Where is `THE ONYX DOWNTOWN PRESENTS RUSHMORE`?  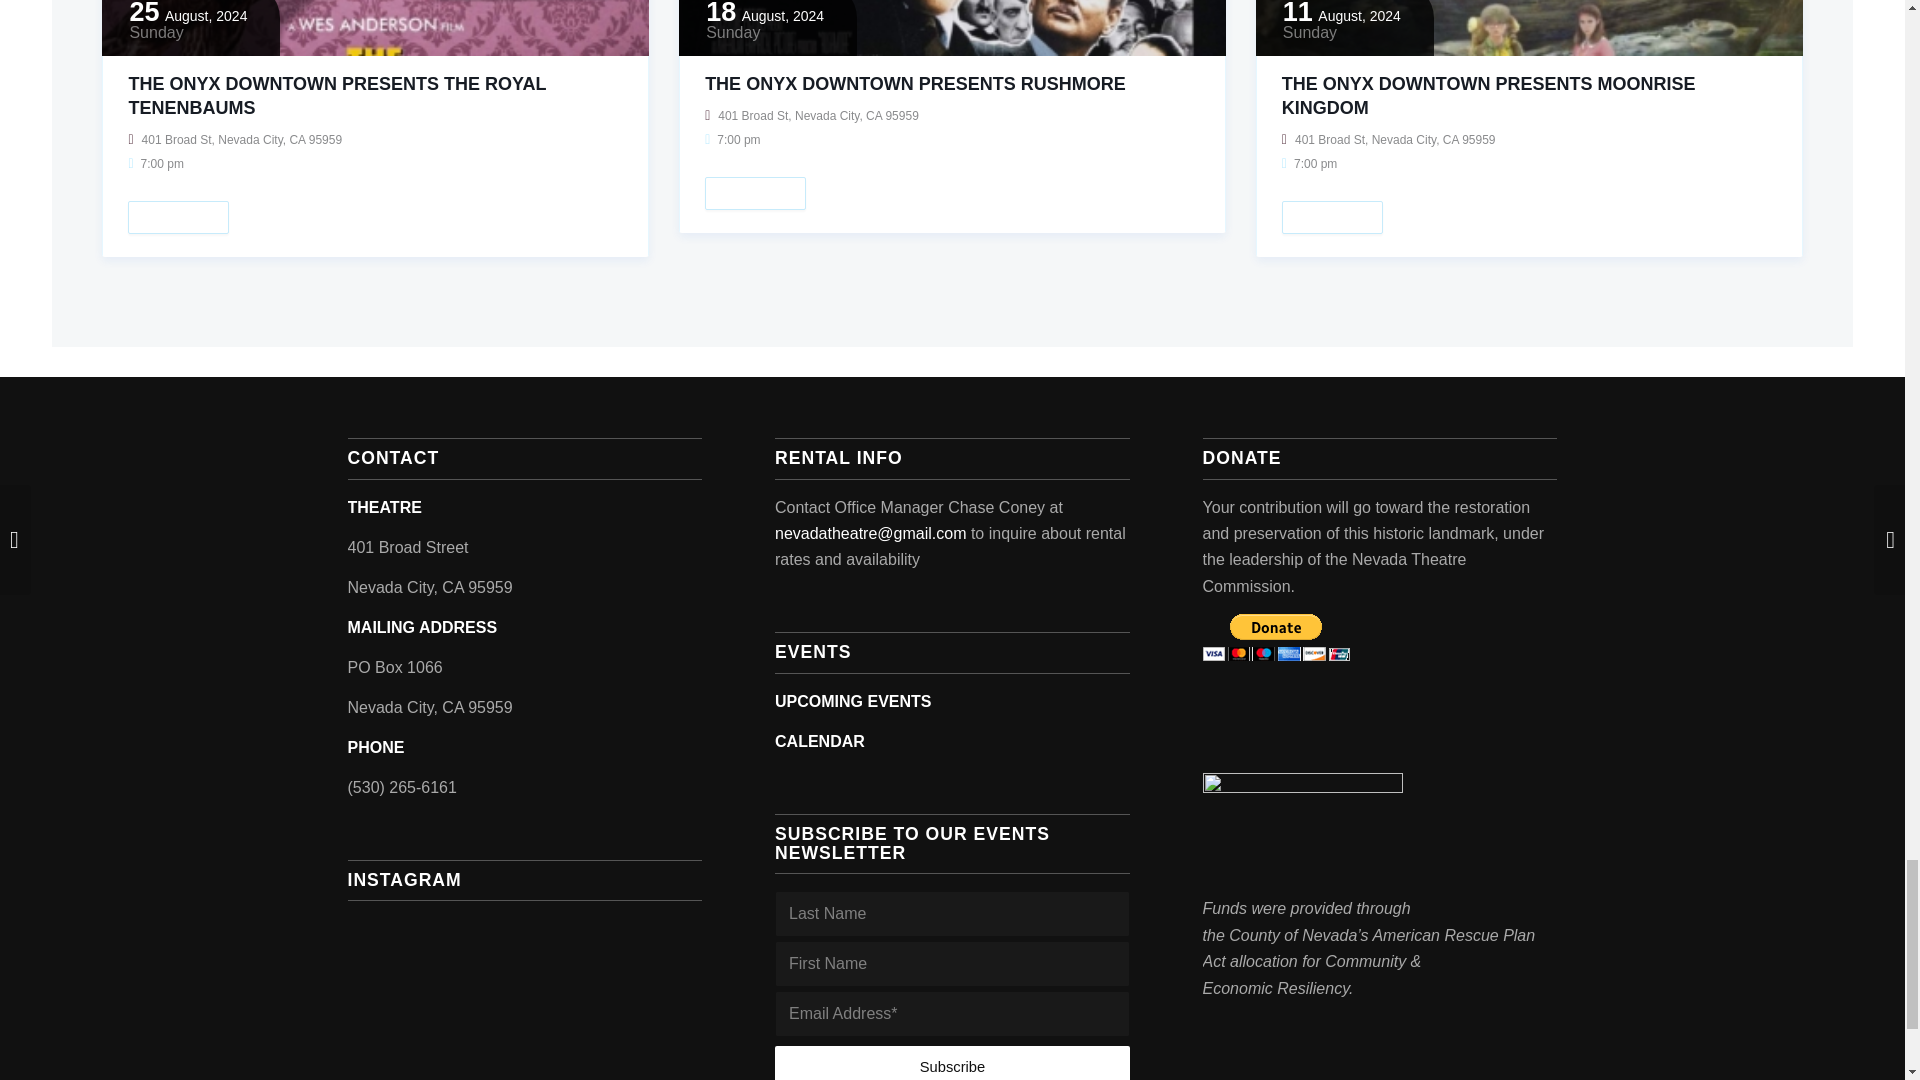
THE ONYX DOWNTOWN PRESENTS RUSHMORE is located at coordinates (914, 84).